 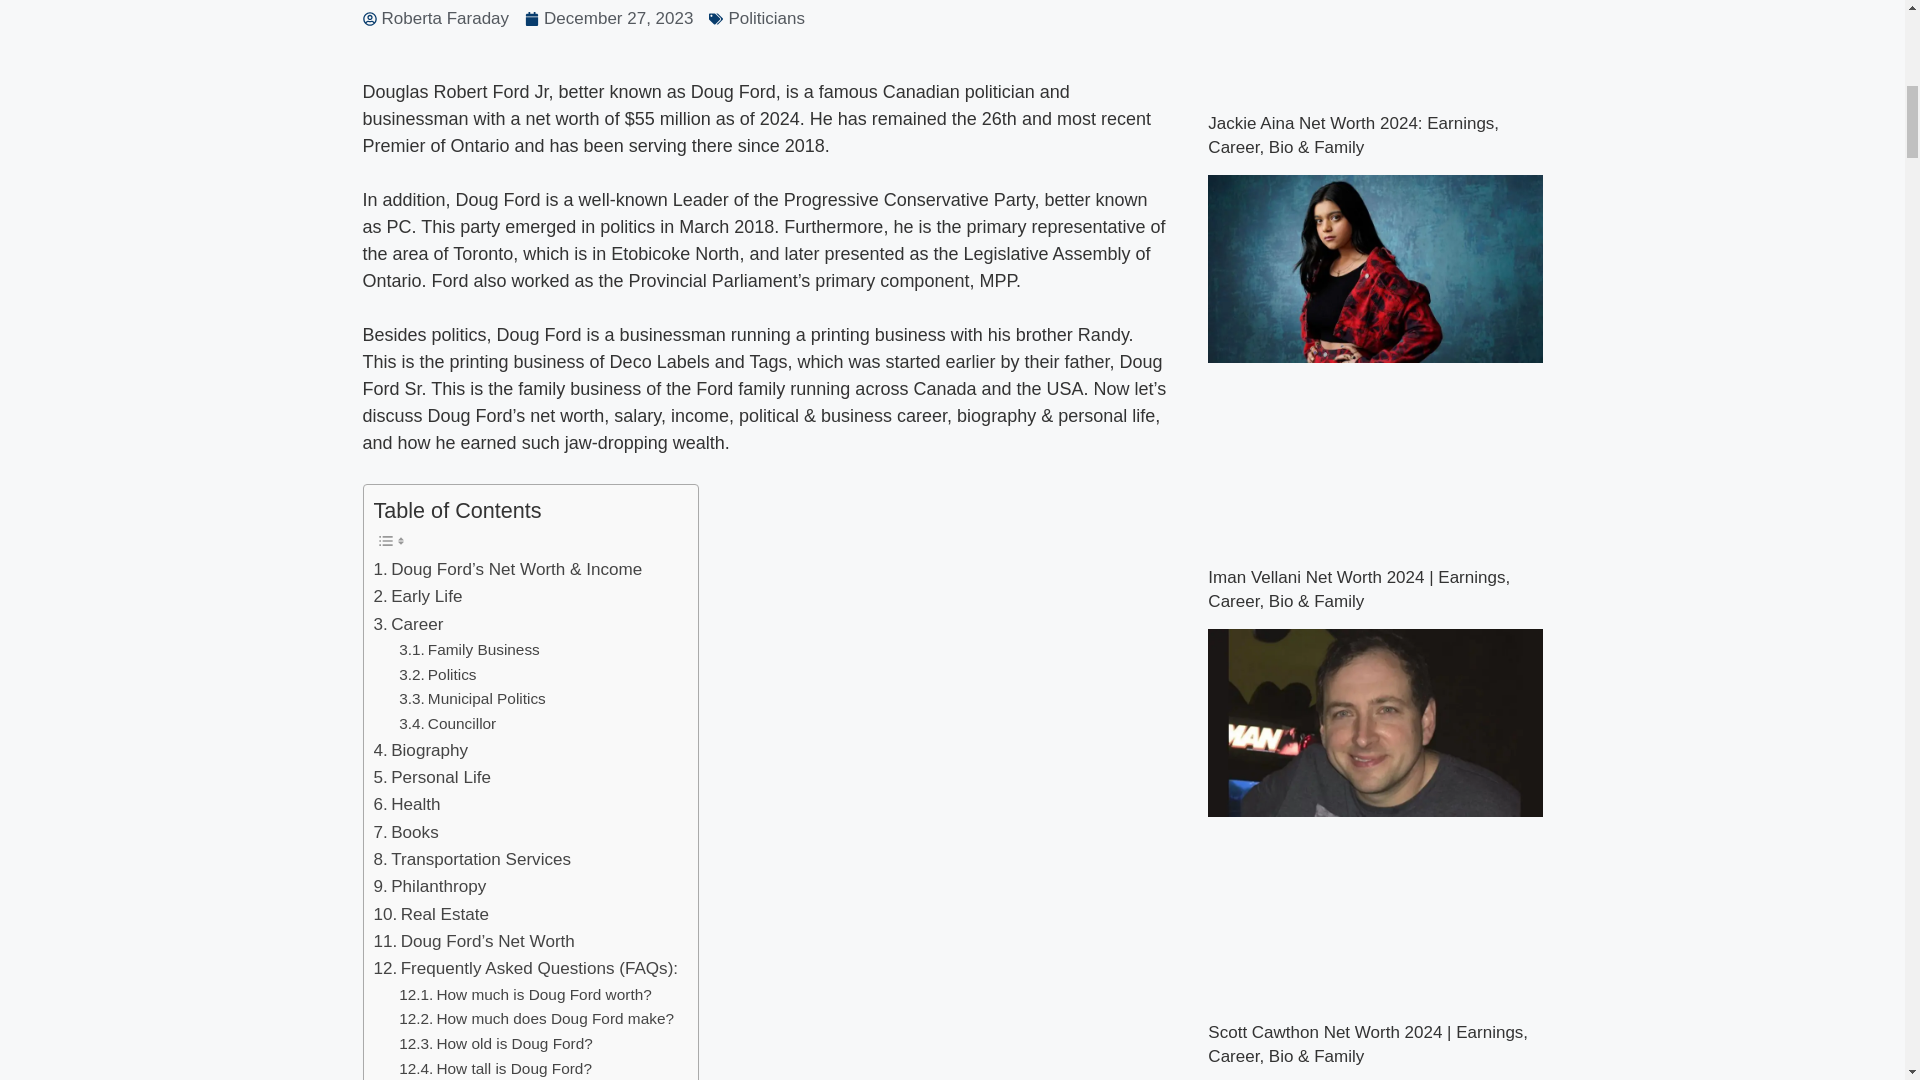 What do you see at coordinates (421, 750) in the screenshot?
I see `Biography` at bounding box center [421, 750].